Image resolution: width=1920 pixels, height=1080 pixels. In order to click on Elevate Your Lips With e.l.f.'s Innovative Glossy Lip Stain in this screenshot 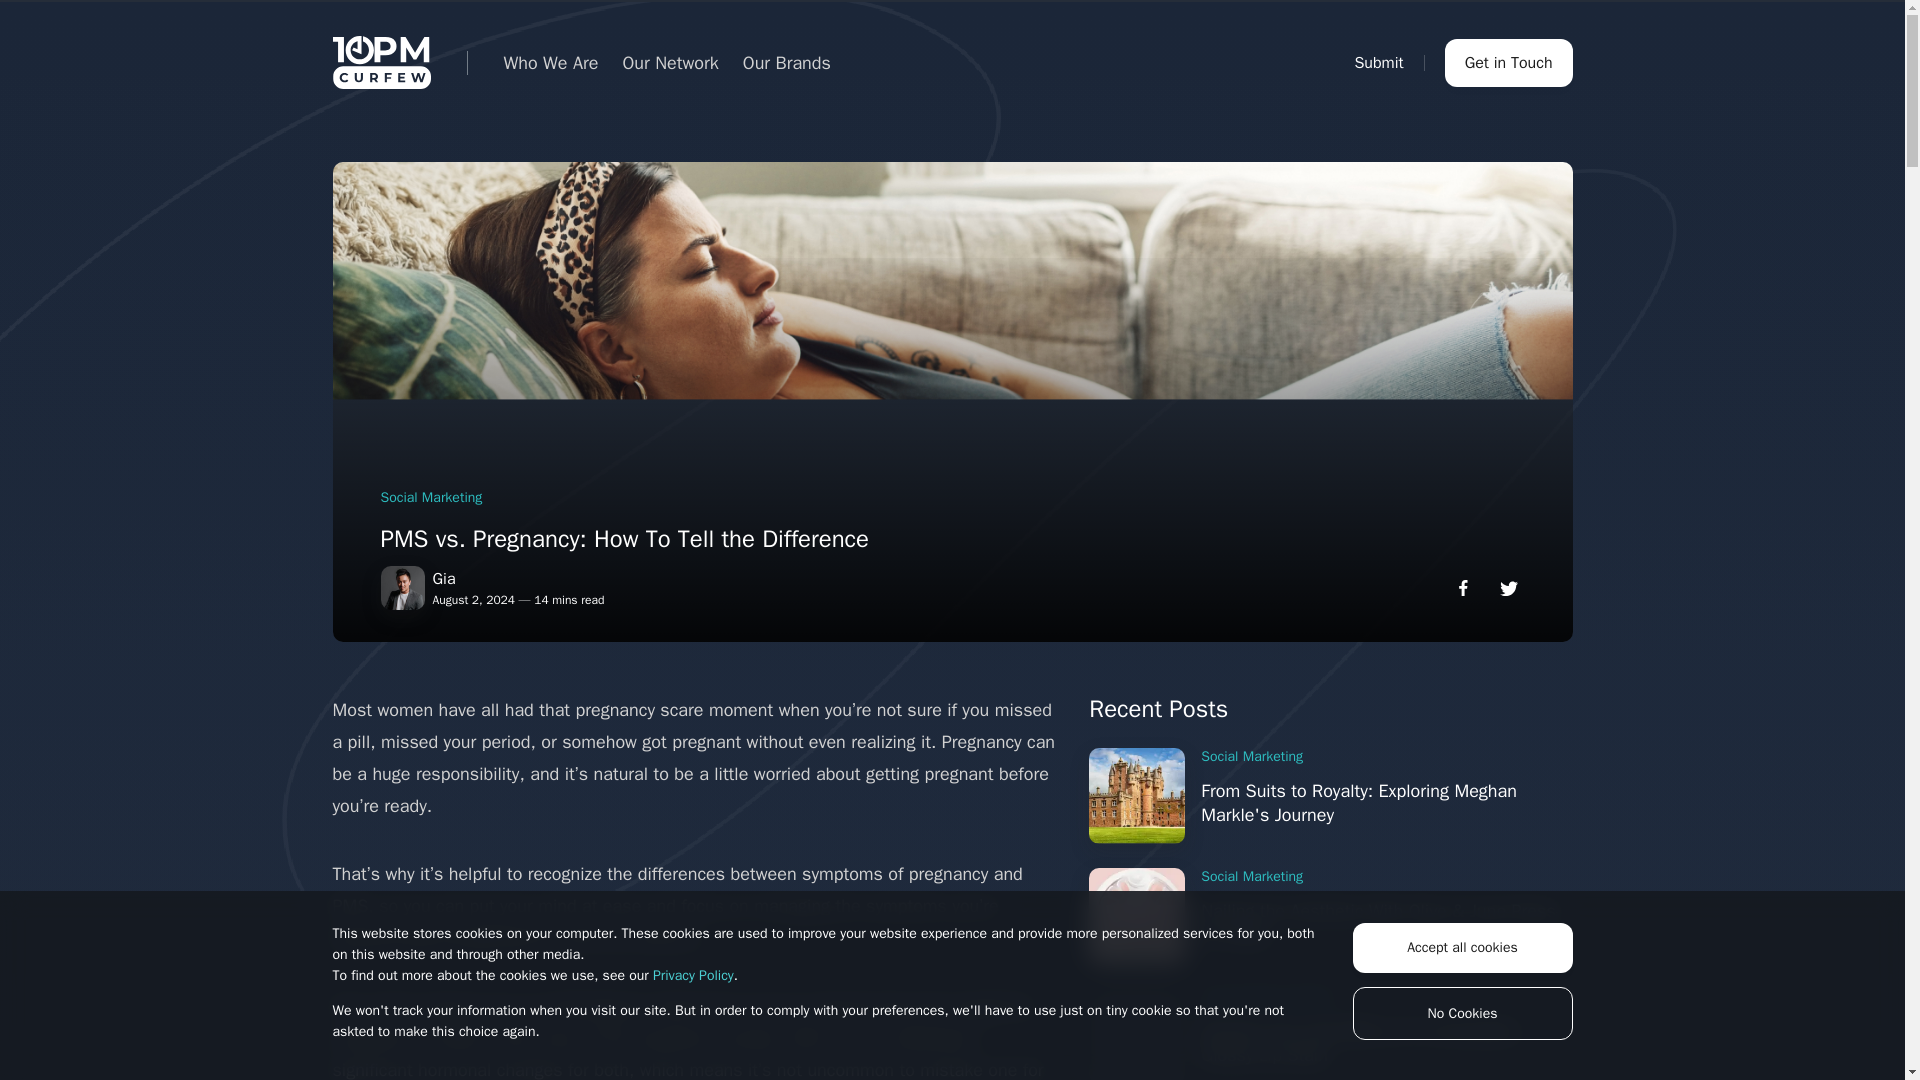, I will do `click(1358, 1042)`.